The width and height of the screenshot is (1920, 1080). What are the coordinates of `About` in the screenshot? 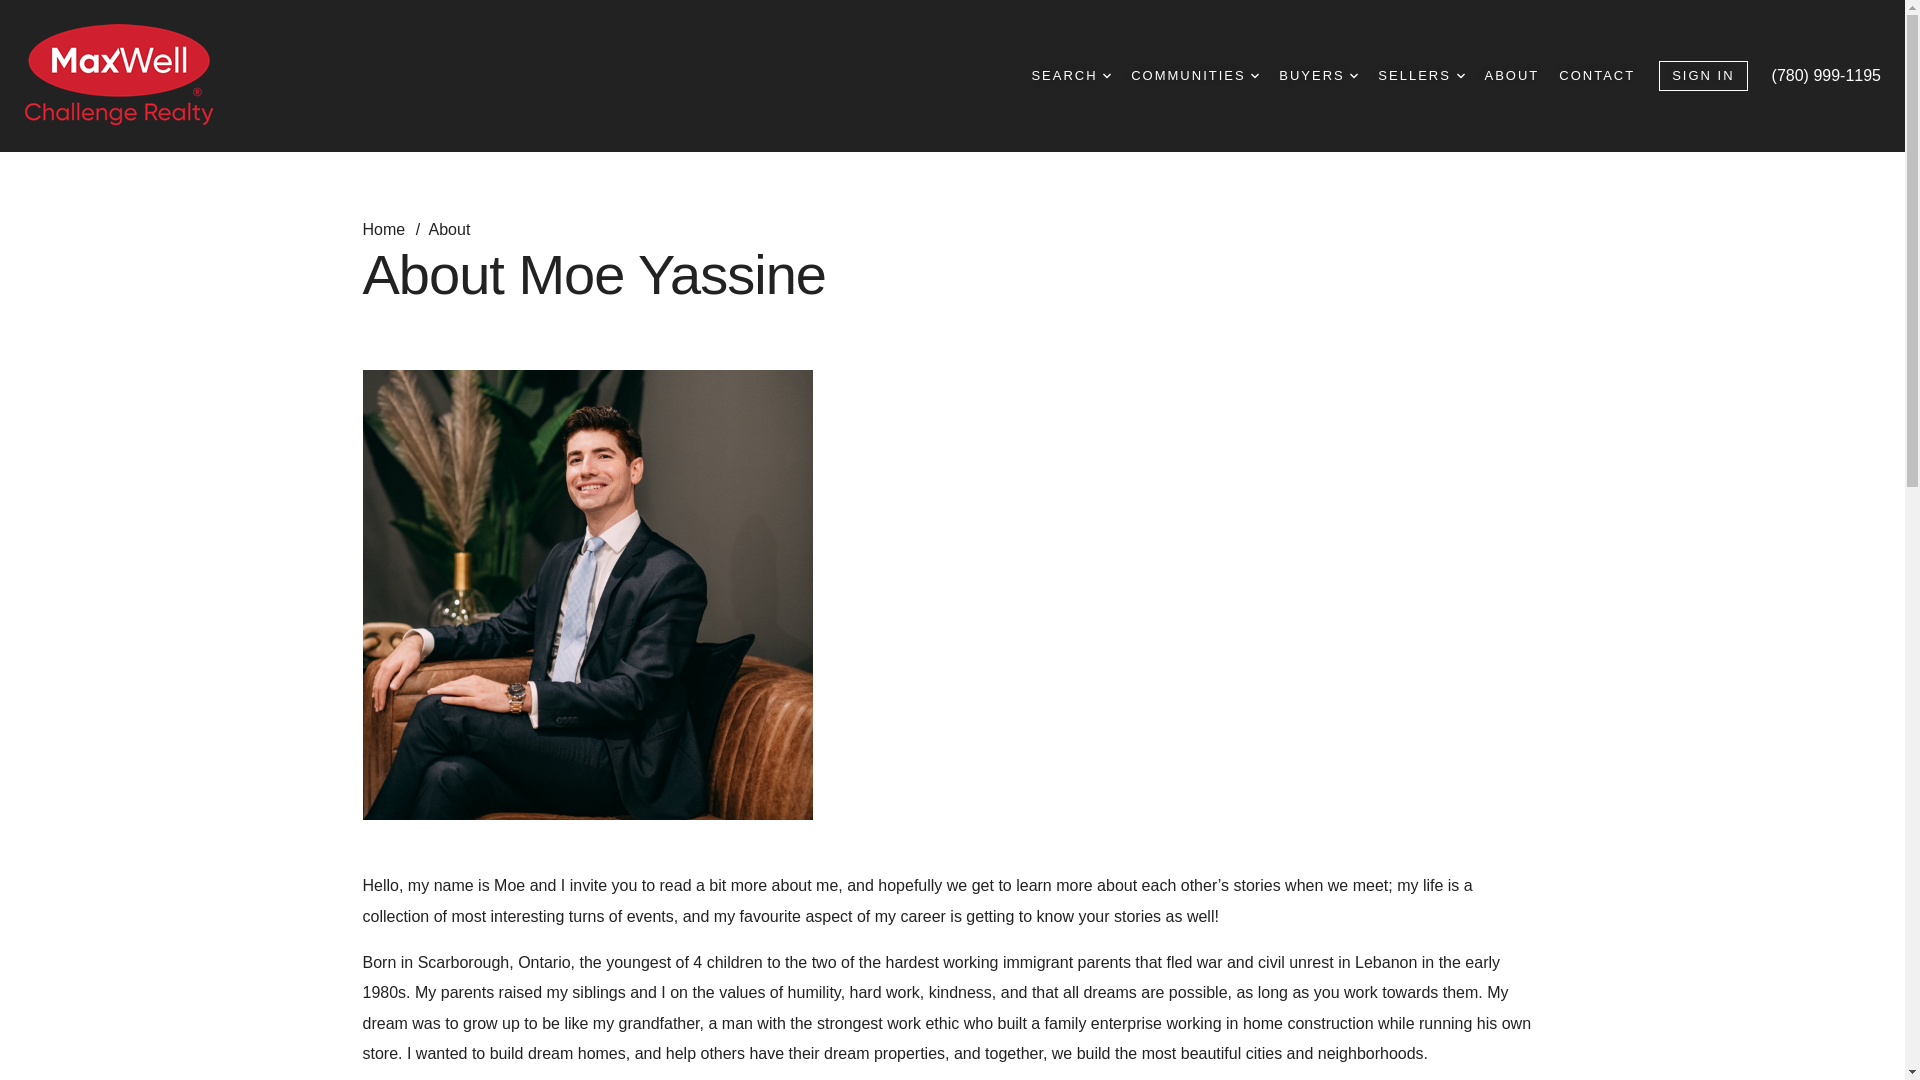 It's located at (449, 229).